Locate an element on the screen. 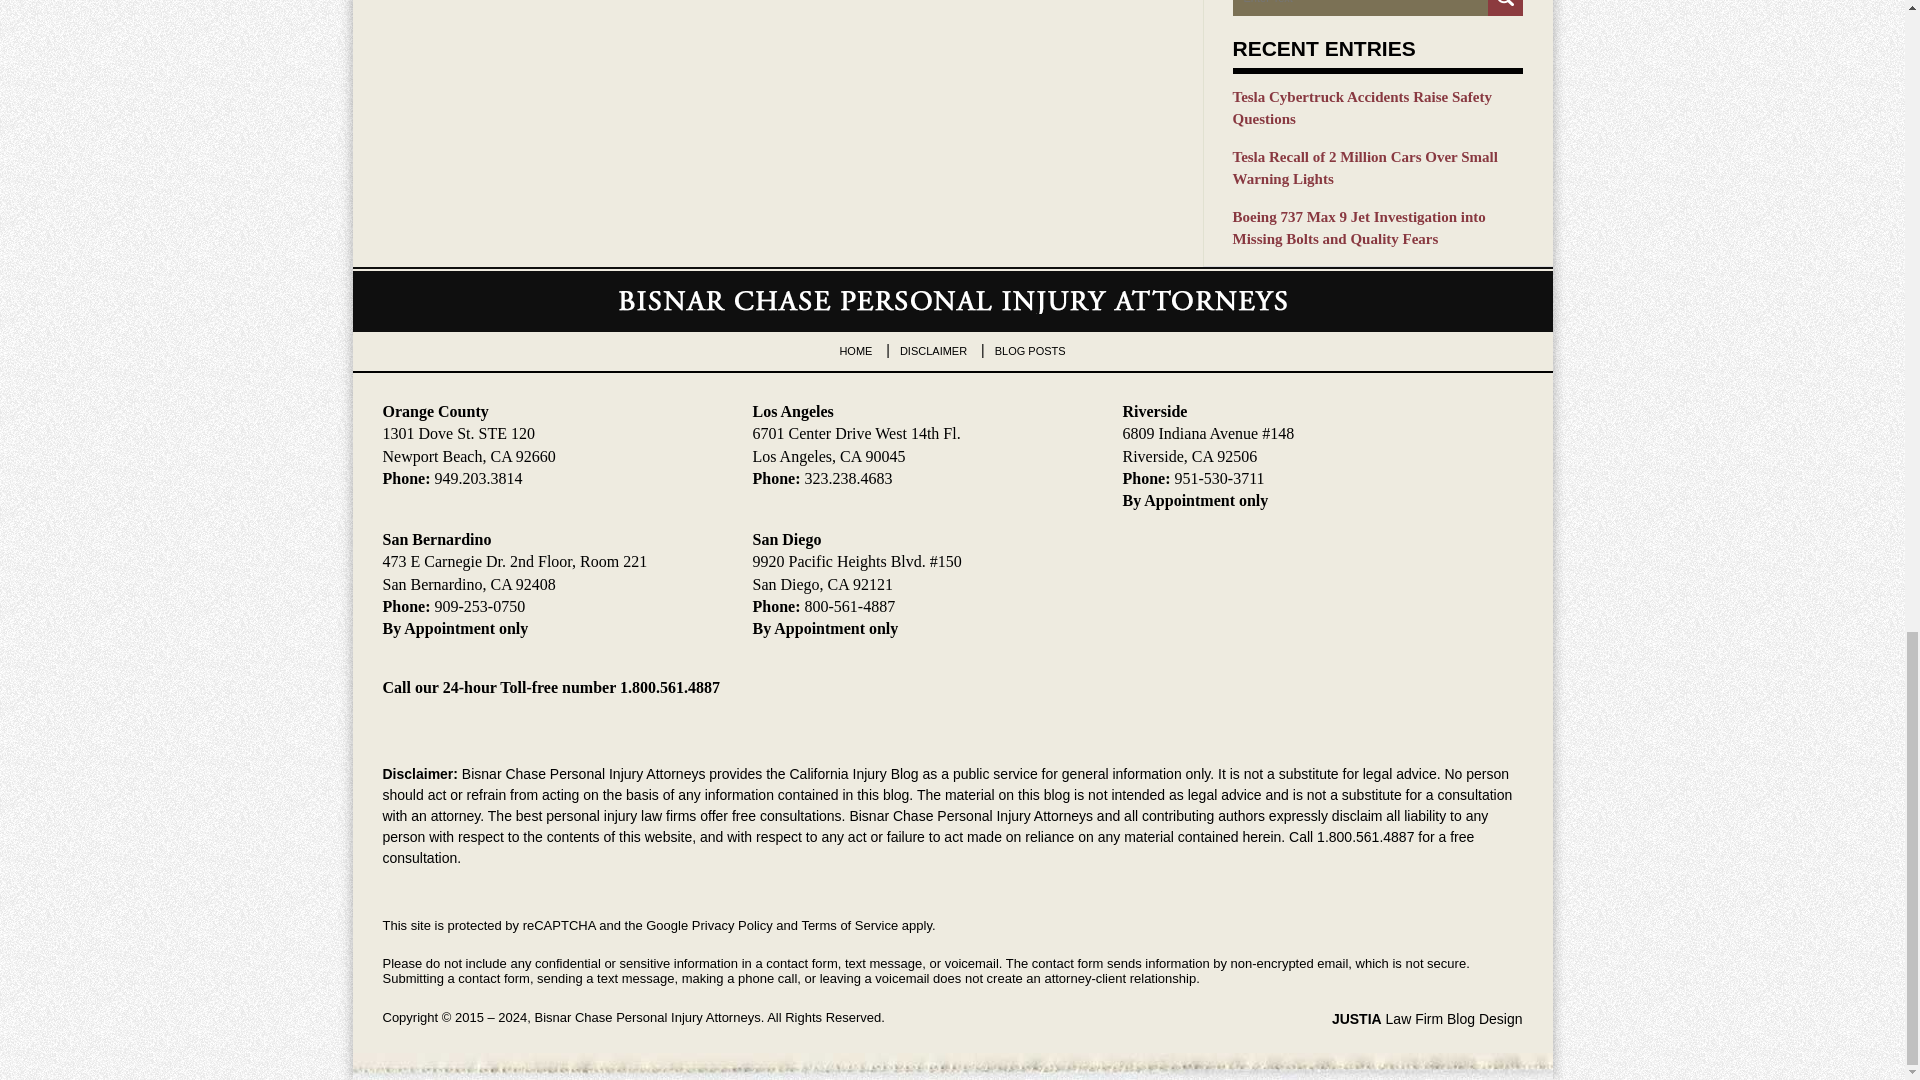 The width and height of the screenshot is (1920, 1080). Tesla Cybertruck Accidents Raise Safety Questions is located at coordinates (1377, 108).